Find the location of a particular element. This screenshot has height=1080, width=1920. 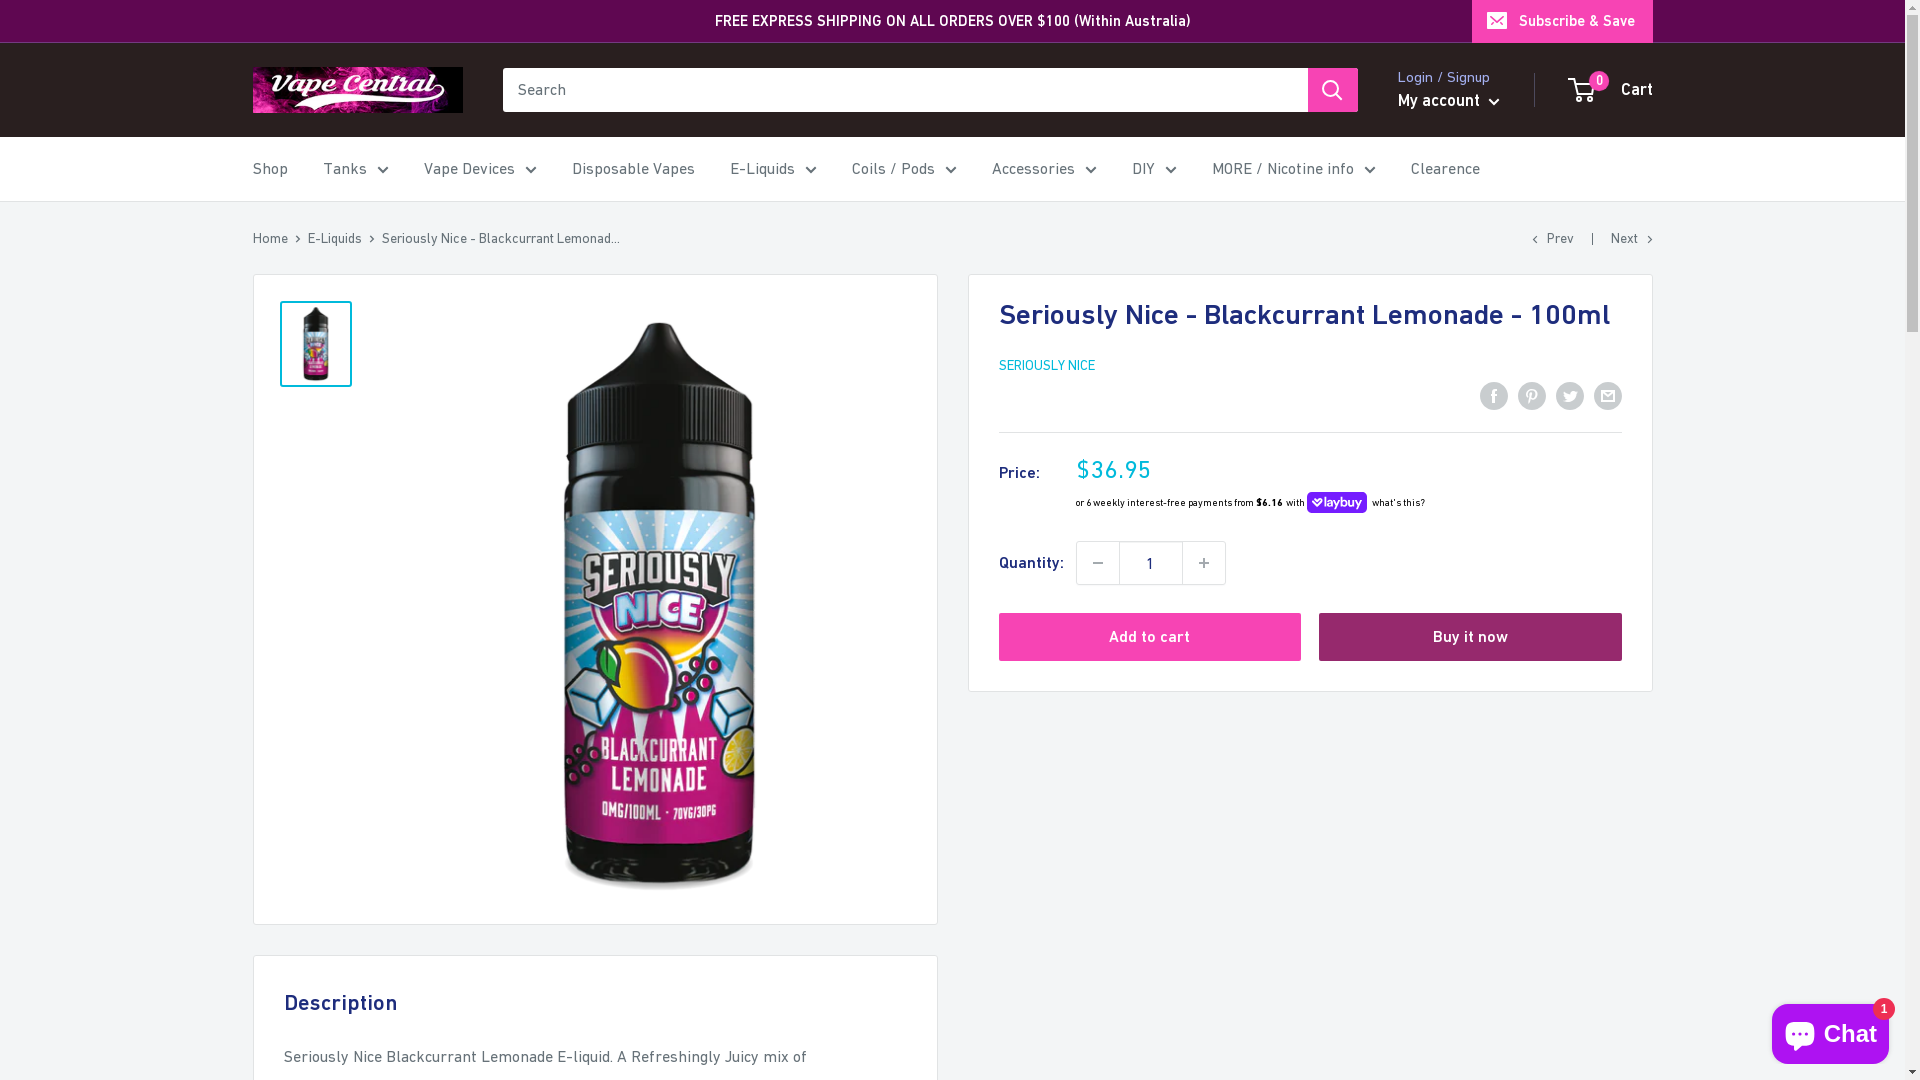

SERIOUSLY NICE is located at coordinates (1046, 365).